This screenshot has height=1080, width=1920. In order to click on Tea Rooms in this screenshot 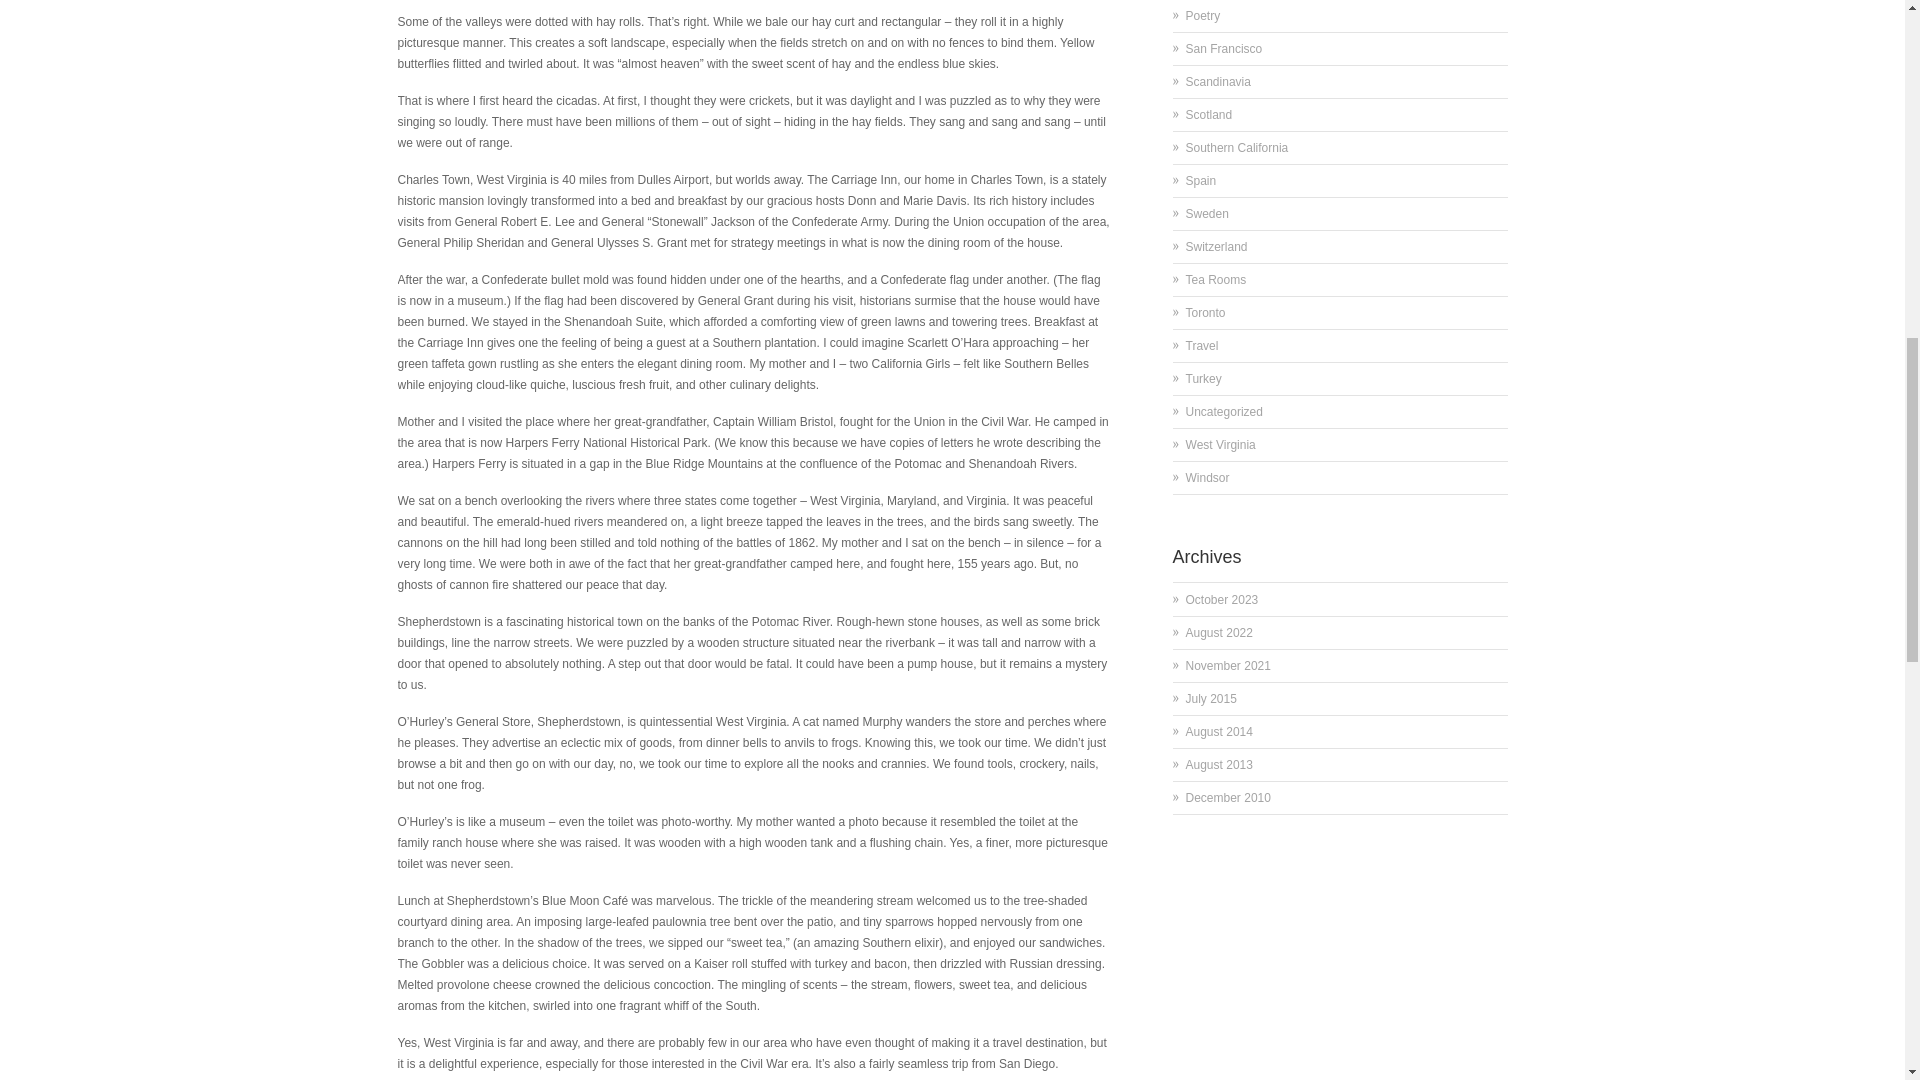, I will do `click(1216, 280)`.